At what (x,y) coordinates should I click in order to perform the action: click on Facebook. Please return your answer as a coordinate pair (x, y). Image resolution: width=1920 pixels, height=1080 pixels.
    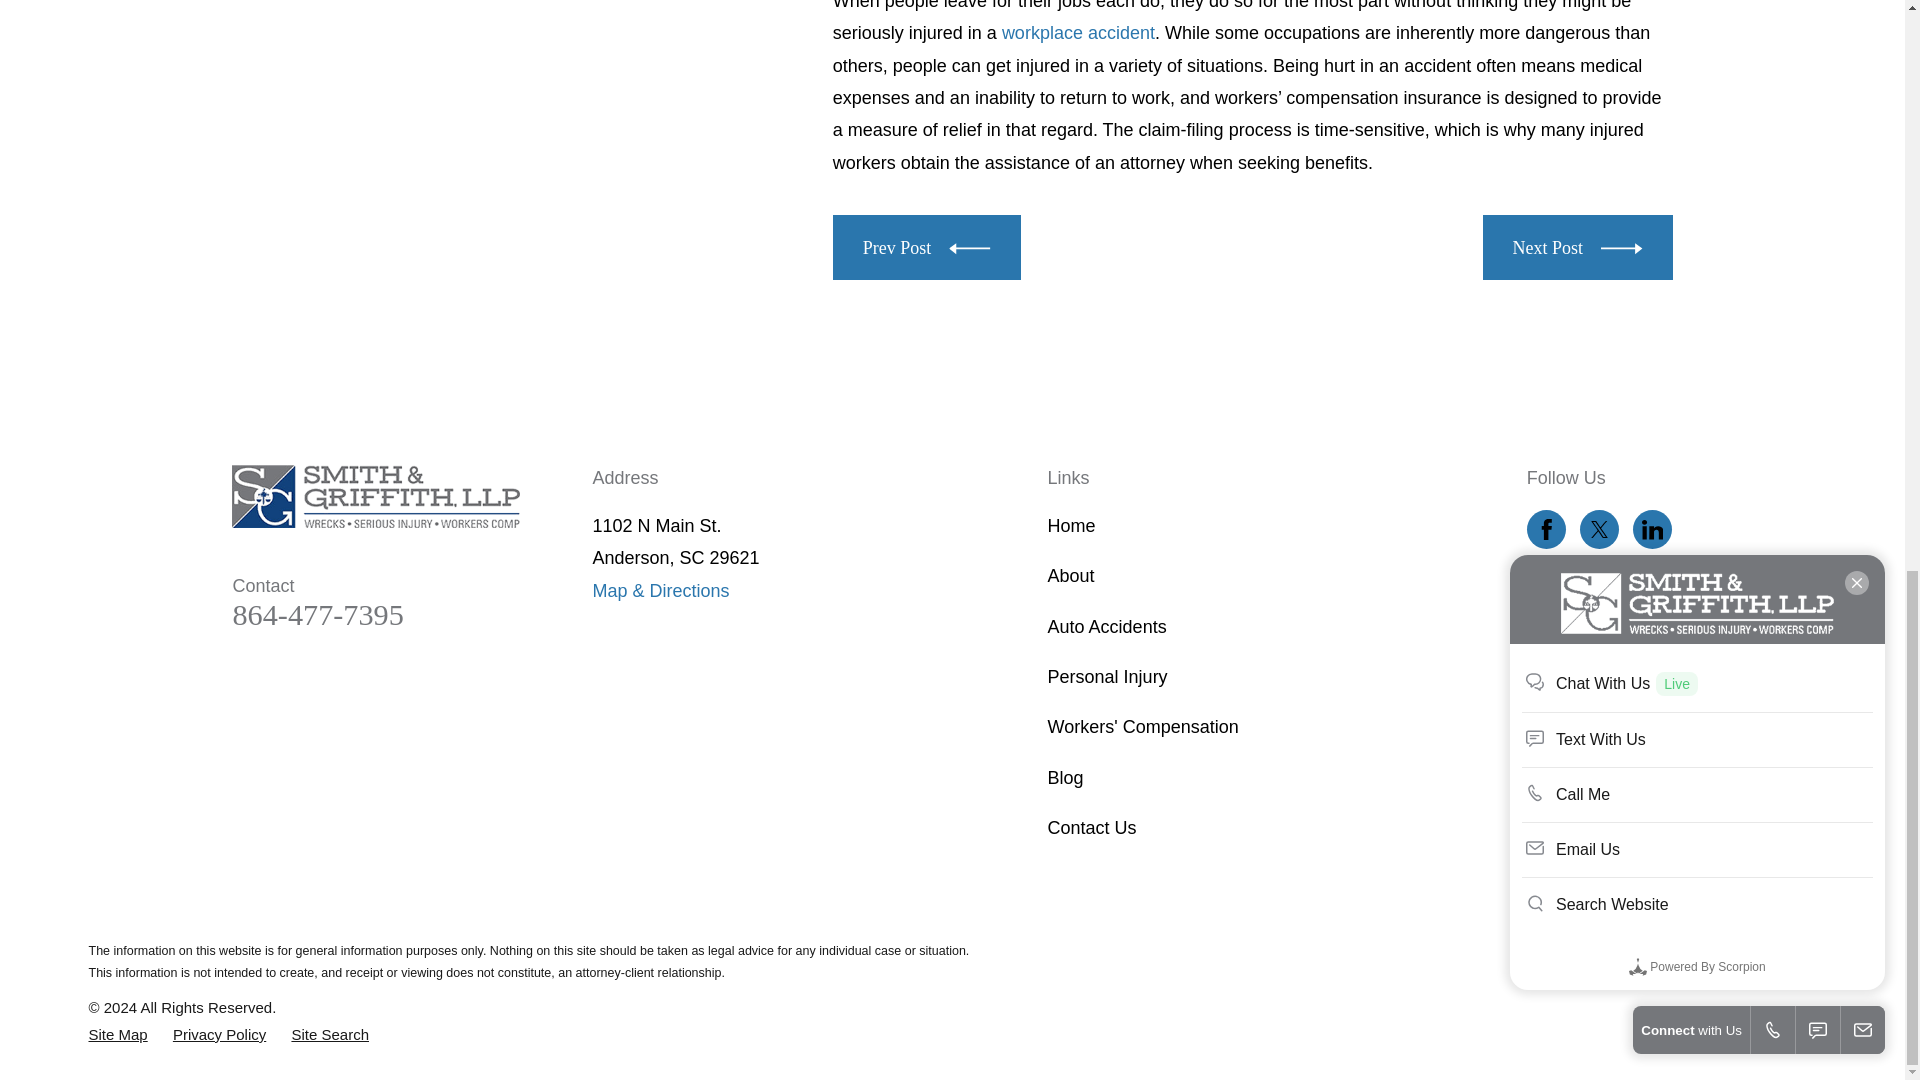
    Looking at the image, I should click on (1546, 530).